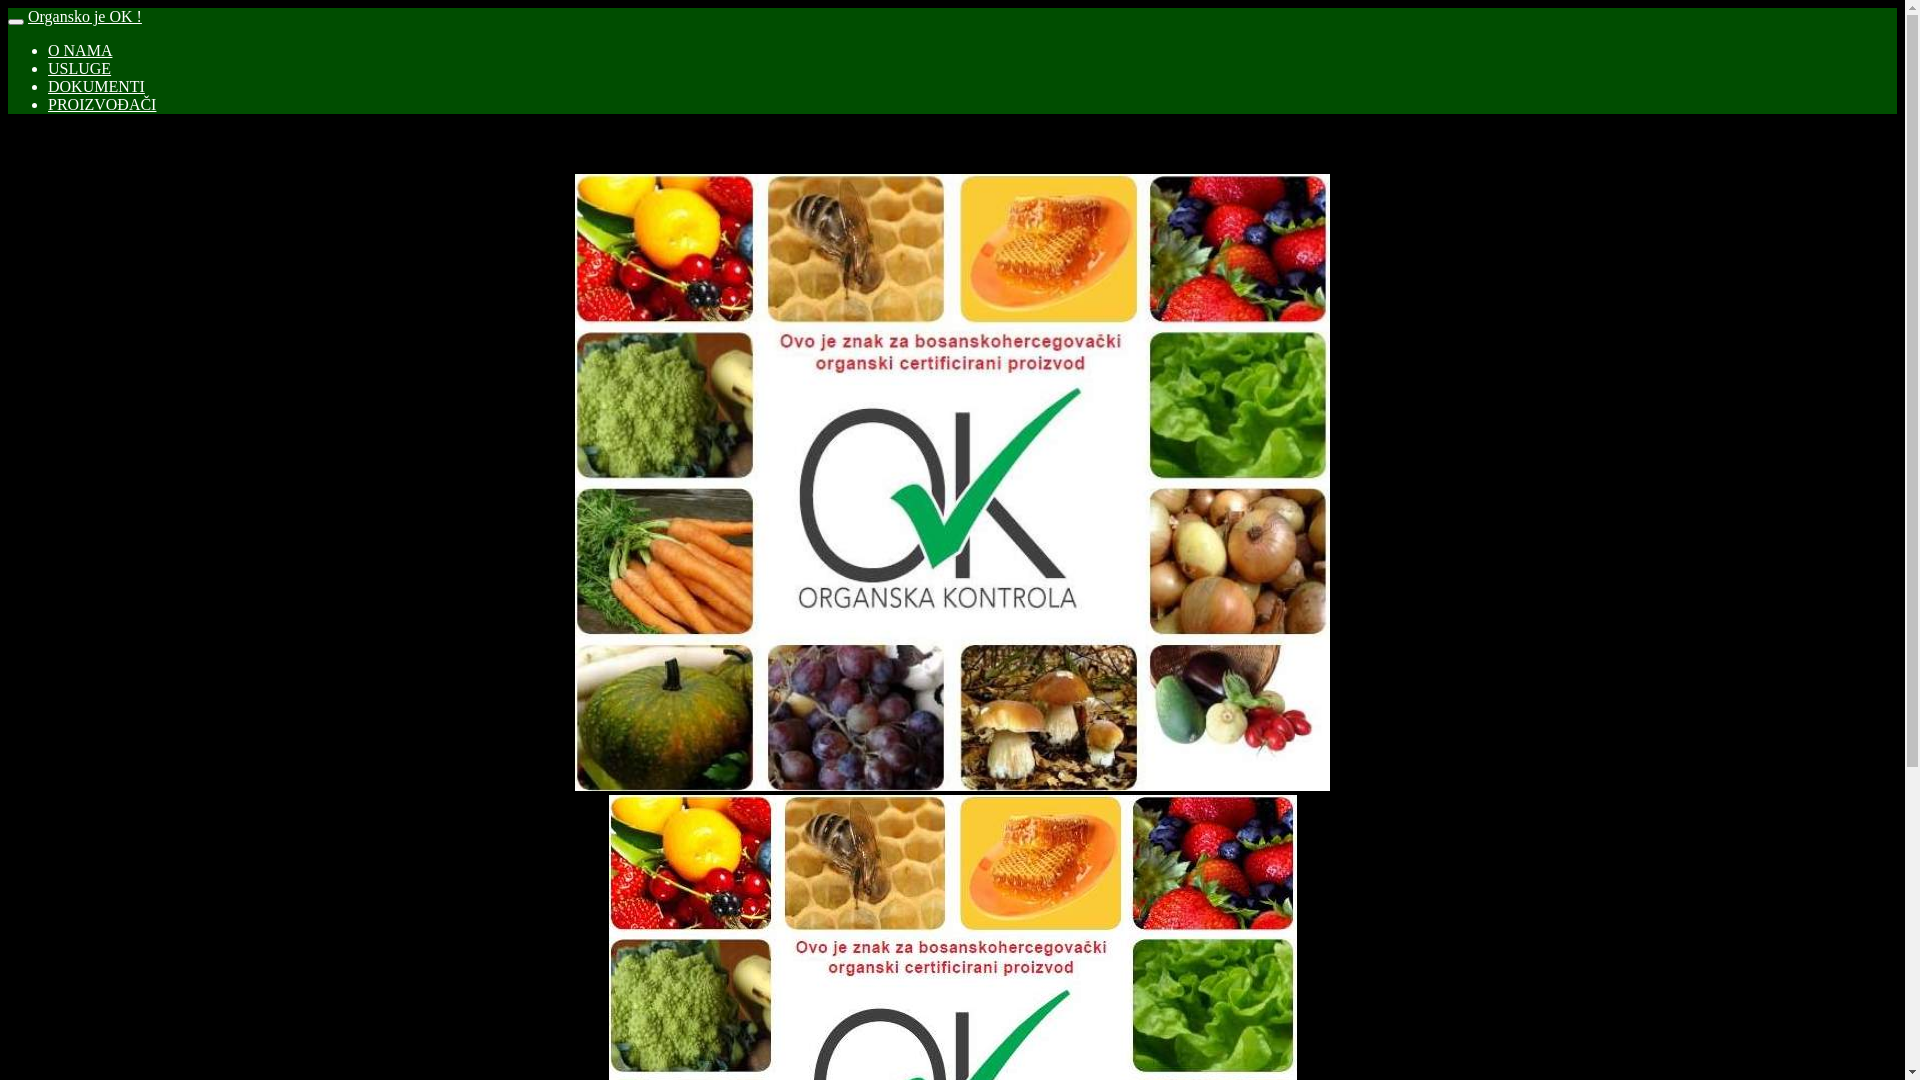 The width and height of the screenshot is (1920, 1080). What do you see at coordinates (96, 86) in the screenshot?
I see `DOKUMENTI` at bounding box center [96, 86].